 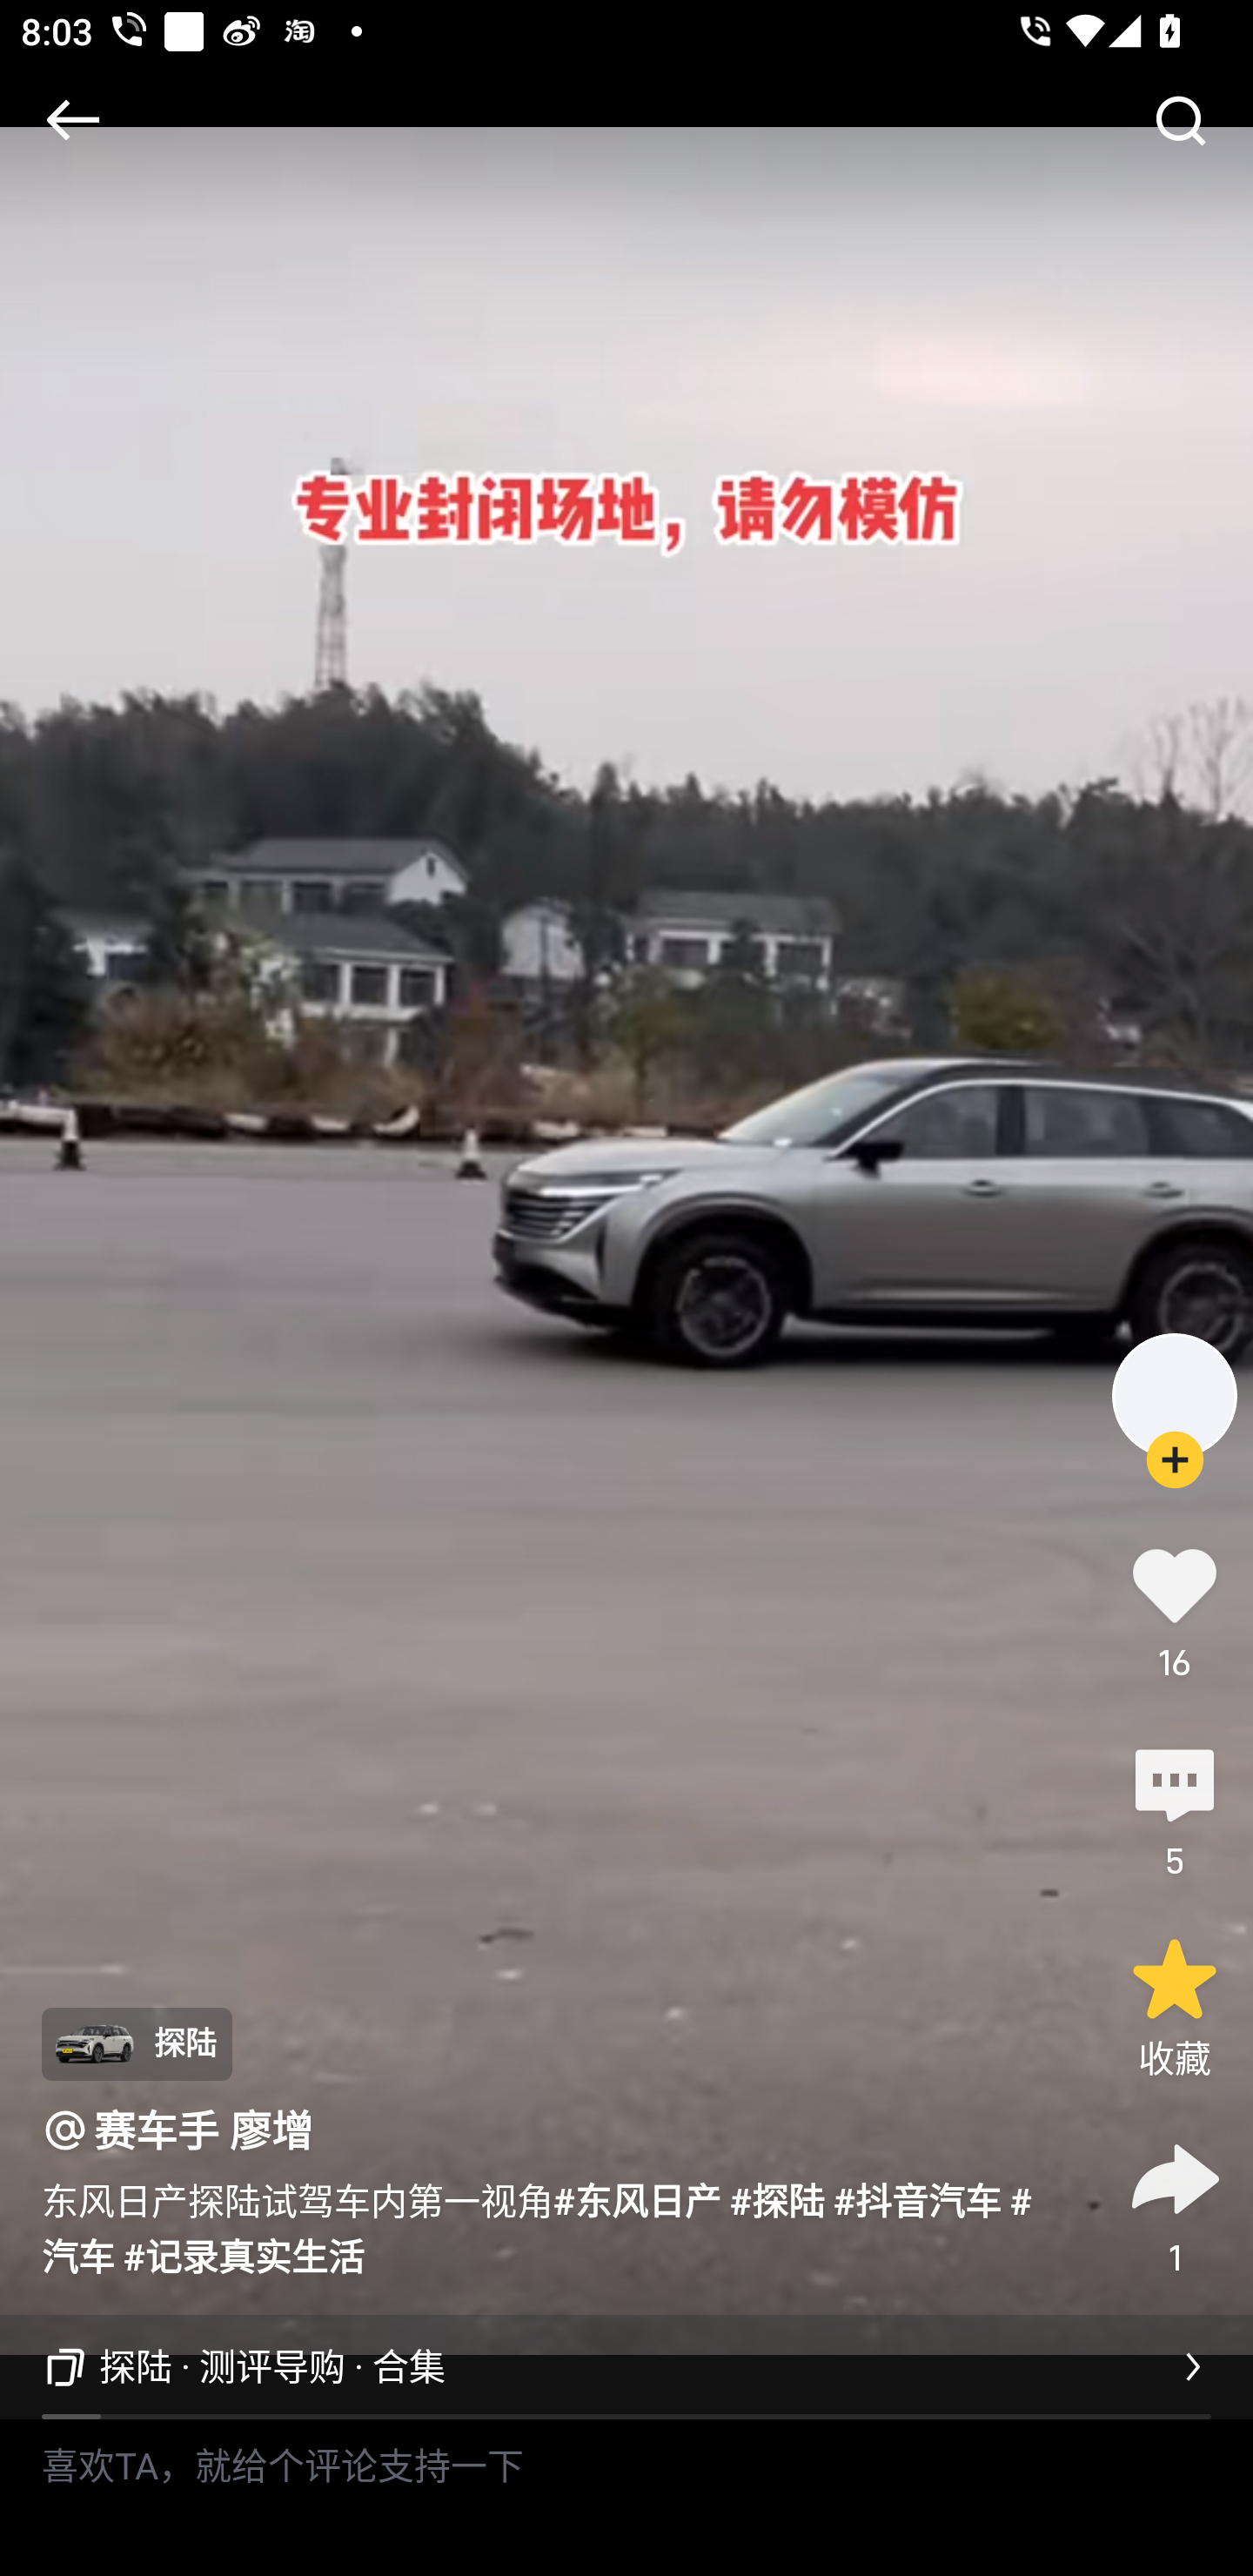 What do you see at coordinates (553, 2226) in the screenshot?
I see `东风日产探陆试驾车内第一视角#东风日产 #探陆 #抖音汽车 #汽车 #记录真实生活` at bounding box center [553, 2226].